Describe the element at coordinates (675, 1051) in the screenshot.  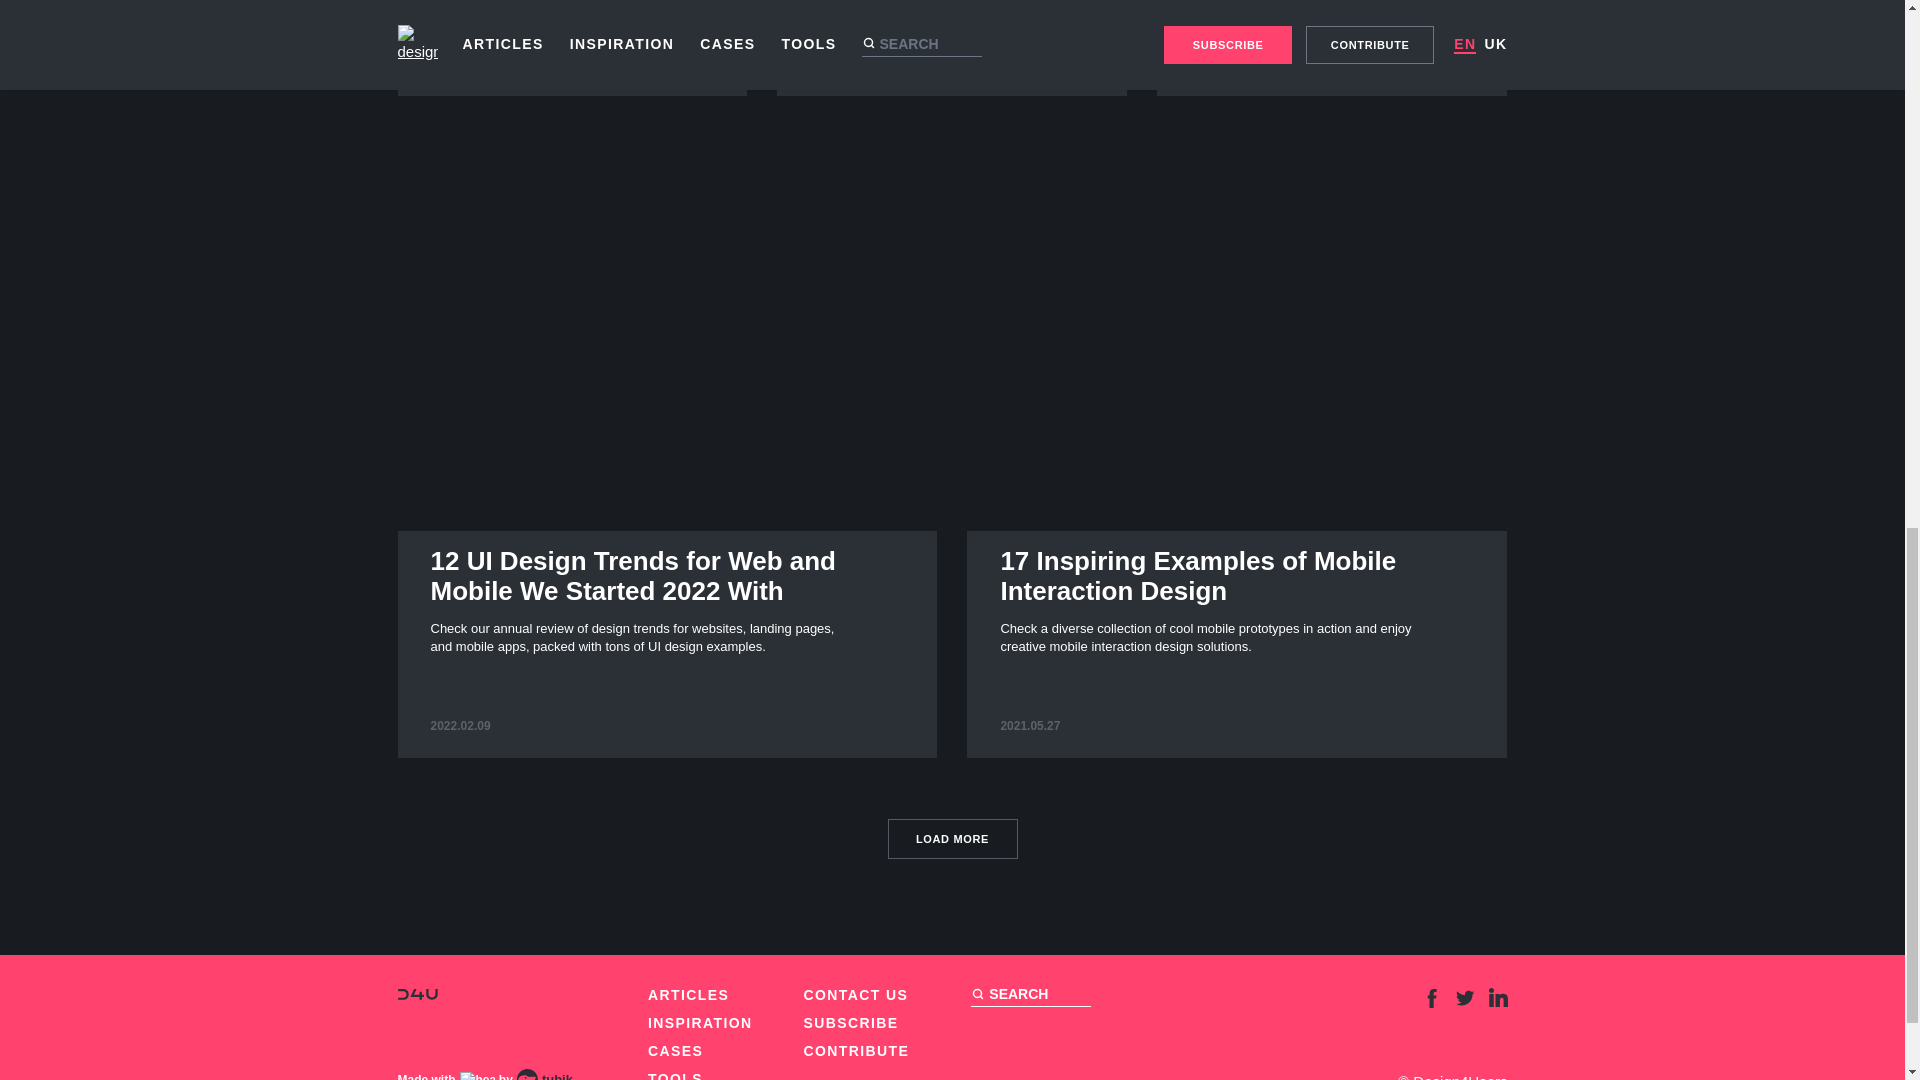
I see `Case Study: Identity and Web Design for Niche Blankets Brand` at that location.